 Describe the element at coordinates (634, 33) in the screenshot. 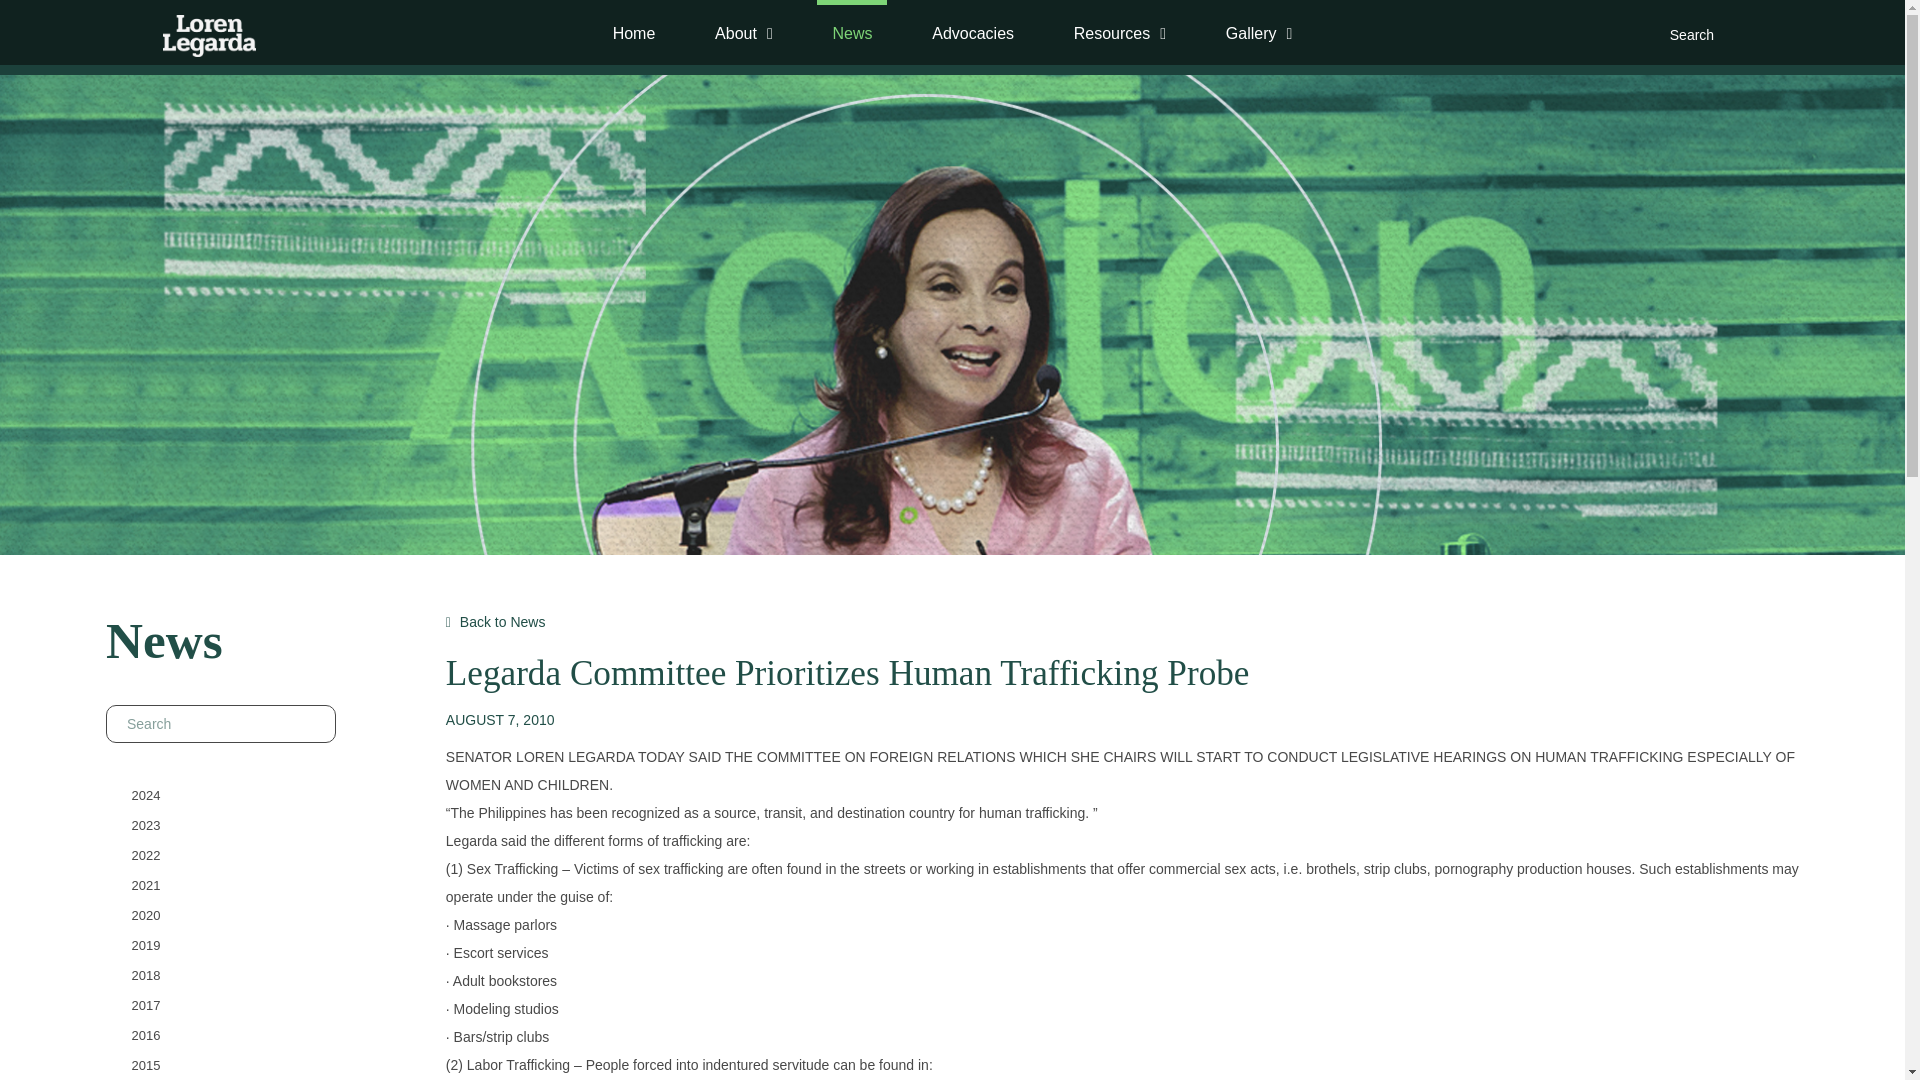

I see `Home` at that location.